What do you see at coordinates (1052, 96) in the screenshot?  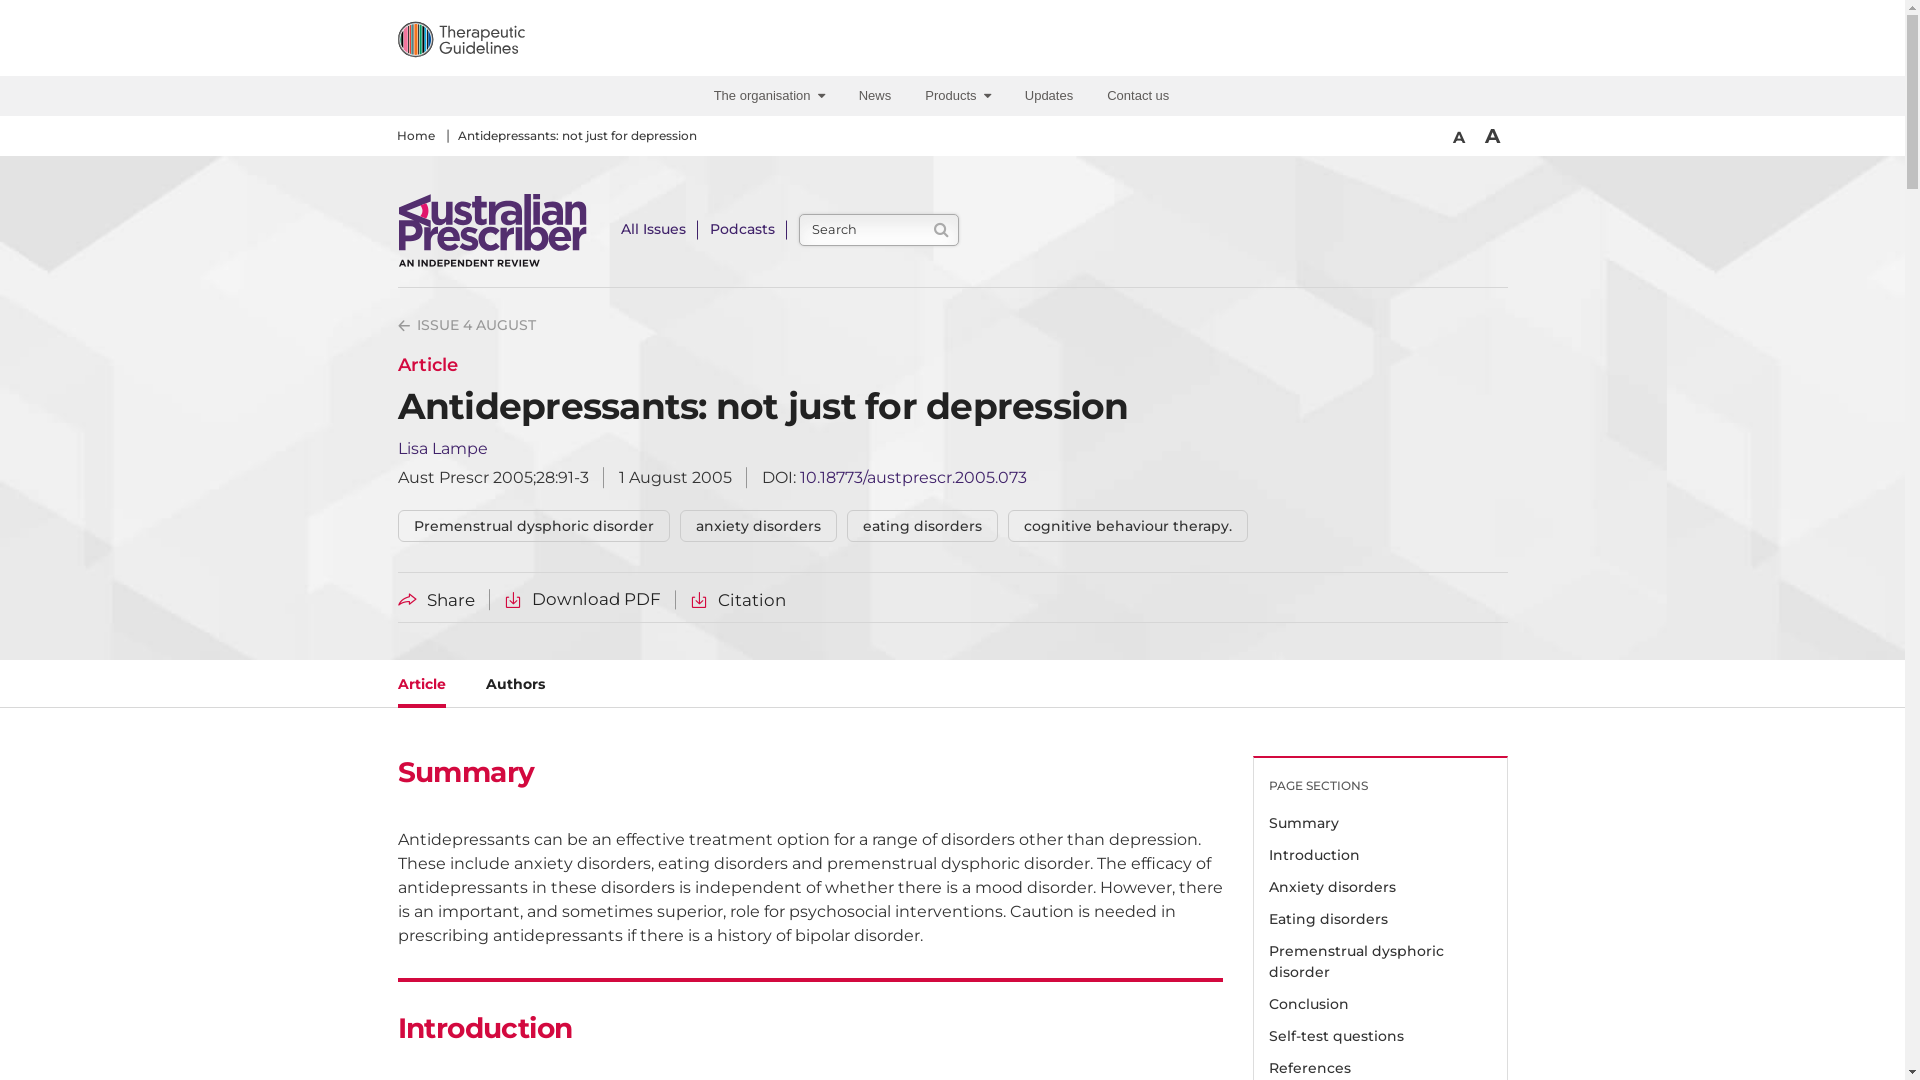 I see `Updates` at bounding box center [1052, 96].